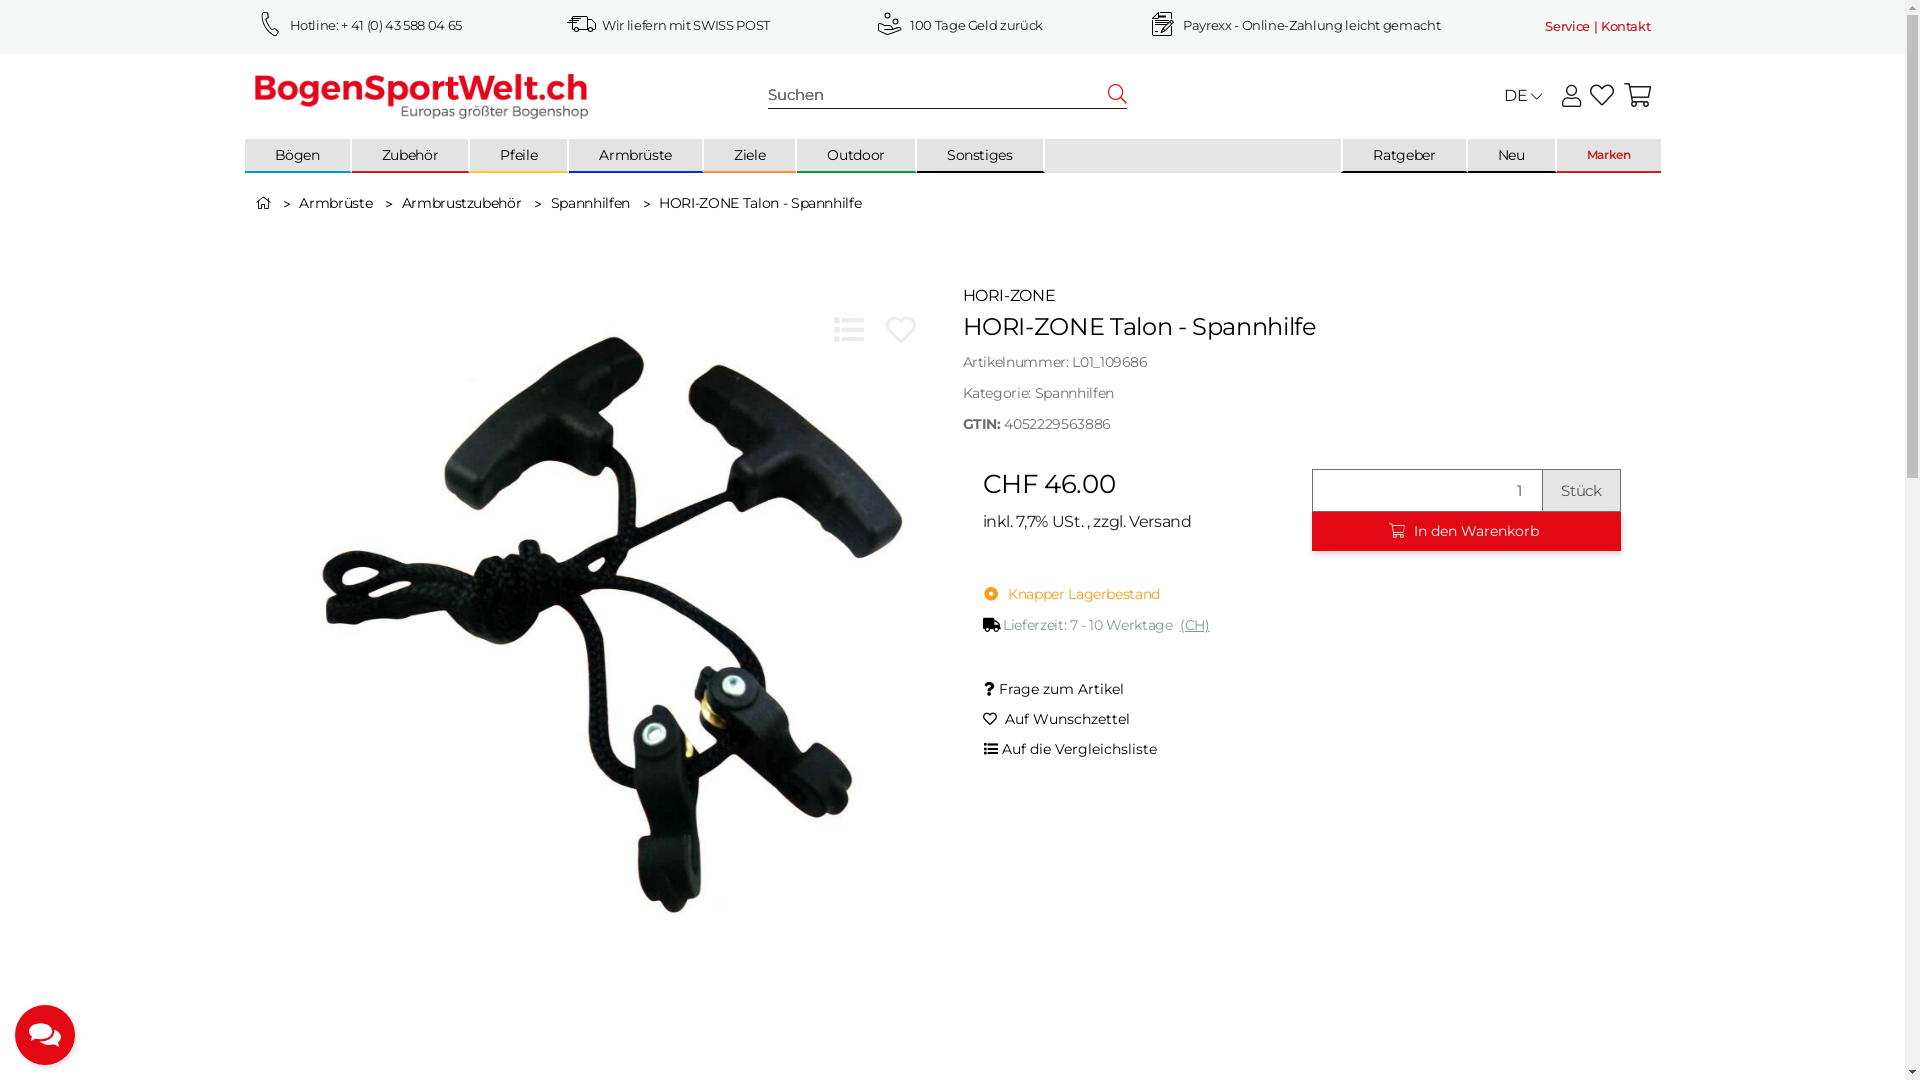  Describe the element at coordinates (1056, 720) in the screenshot. I see `Auf Wunschzettel` at that location.